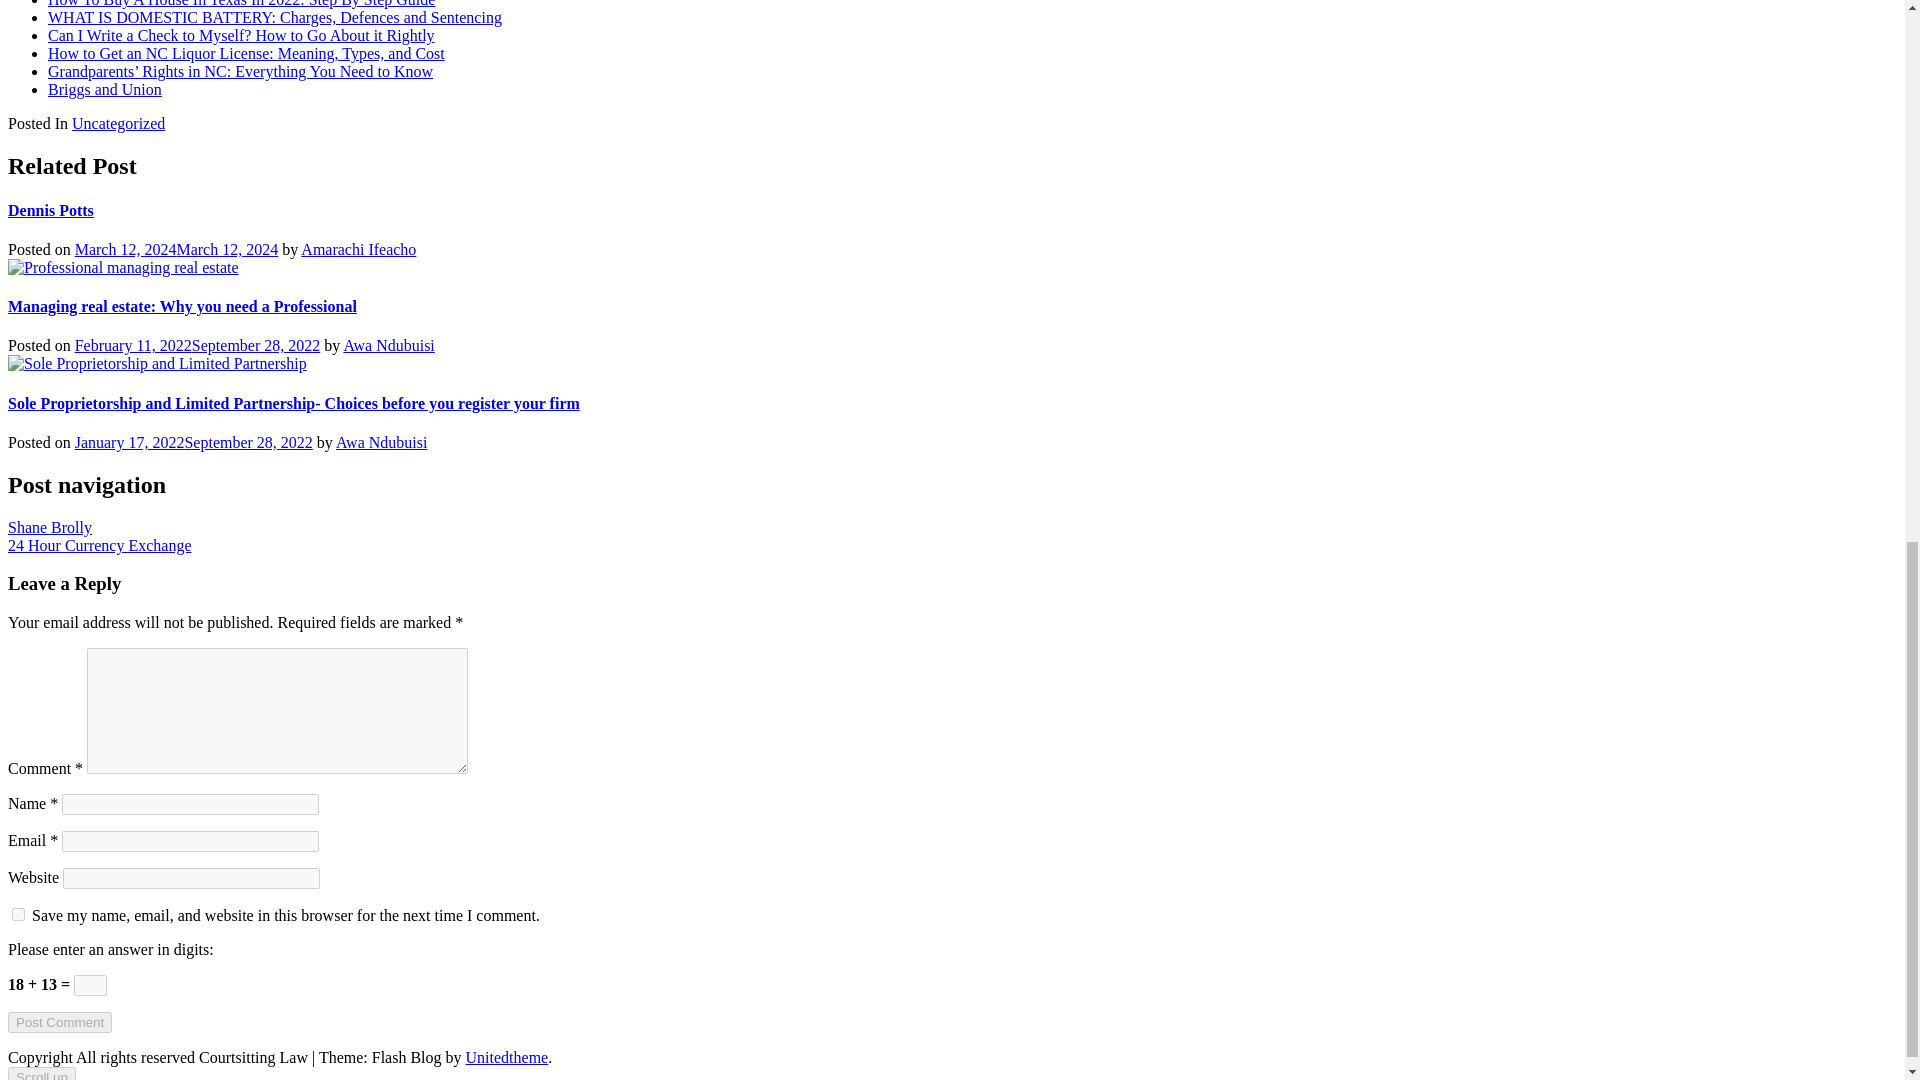 Image resolution: width=1920 pixels, height=1080 pixels. What do you see at coordinates (246, 53) in the screenshot?
I see `How to Get an NC Liquor License: Meaning, Types, and Cost` at bounding box center [246, 53].